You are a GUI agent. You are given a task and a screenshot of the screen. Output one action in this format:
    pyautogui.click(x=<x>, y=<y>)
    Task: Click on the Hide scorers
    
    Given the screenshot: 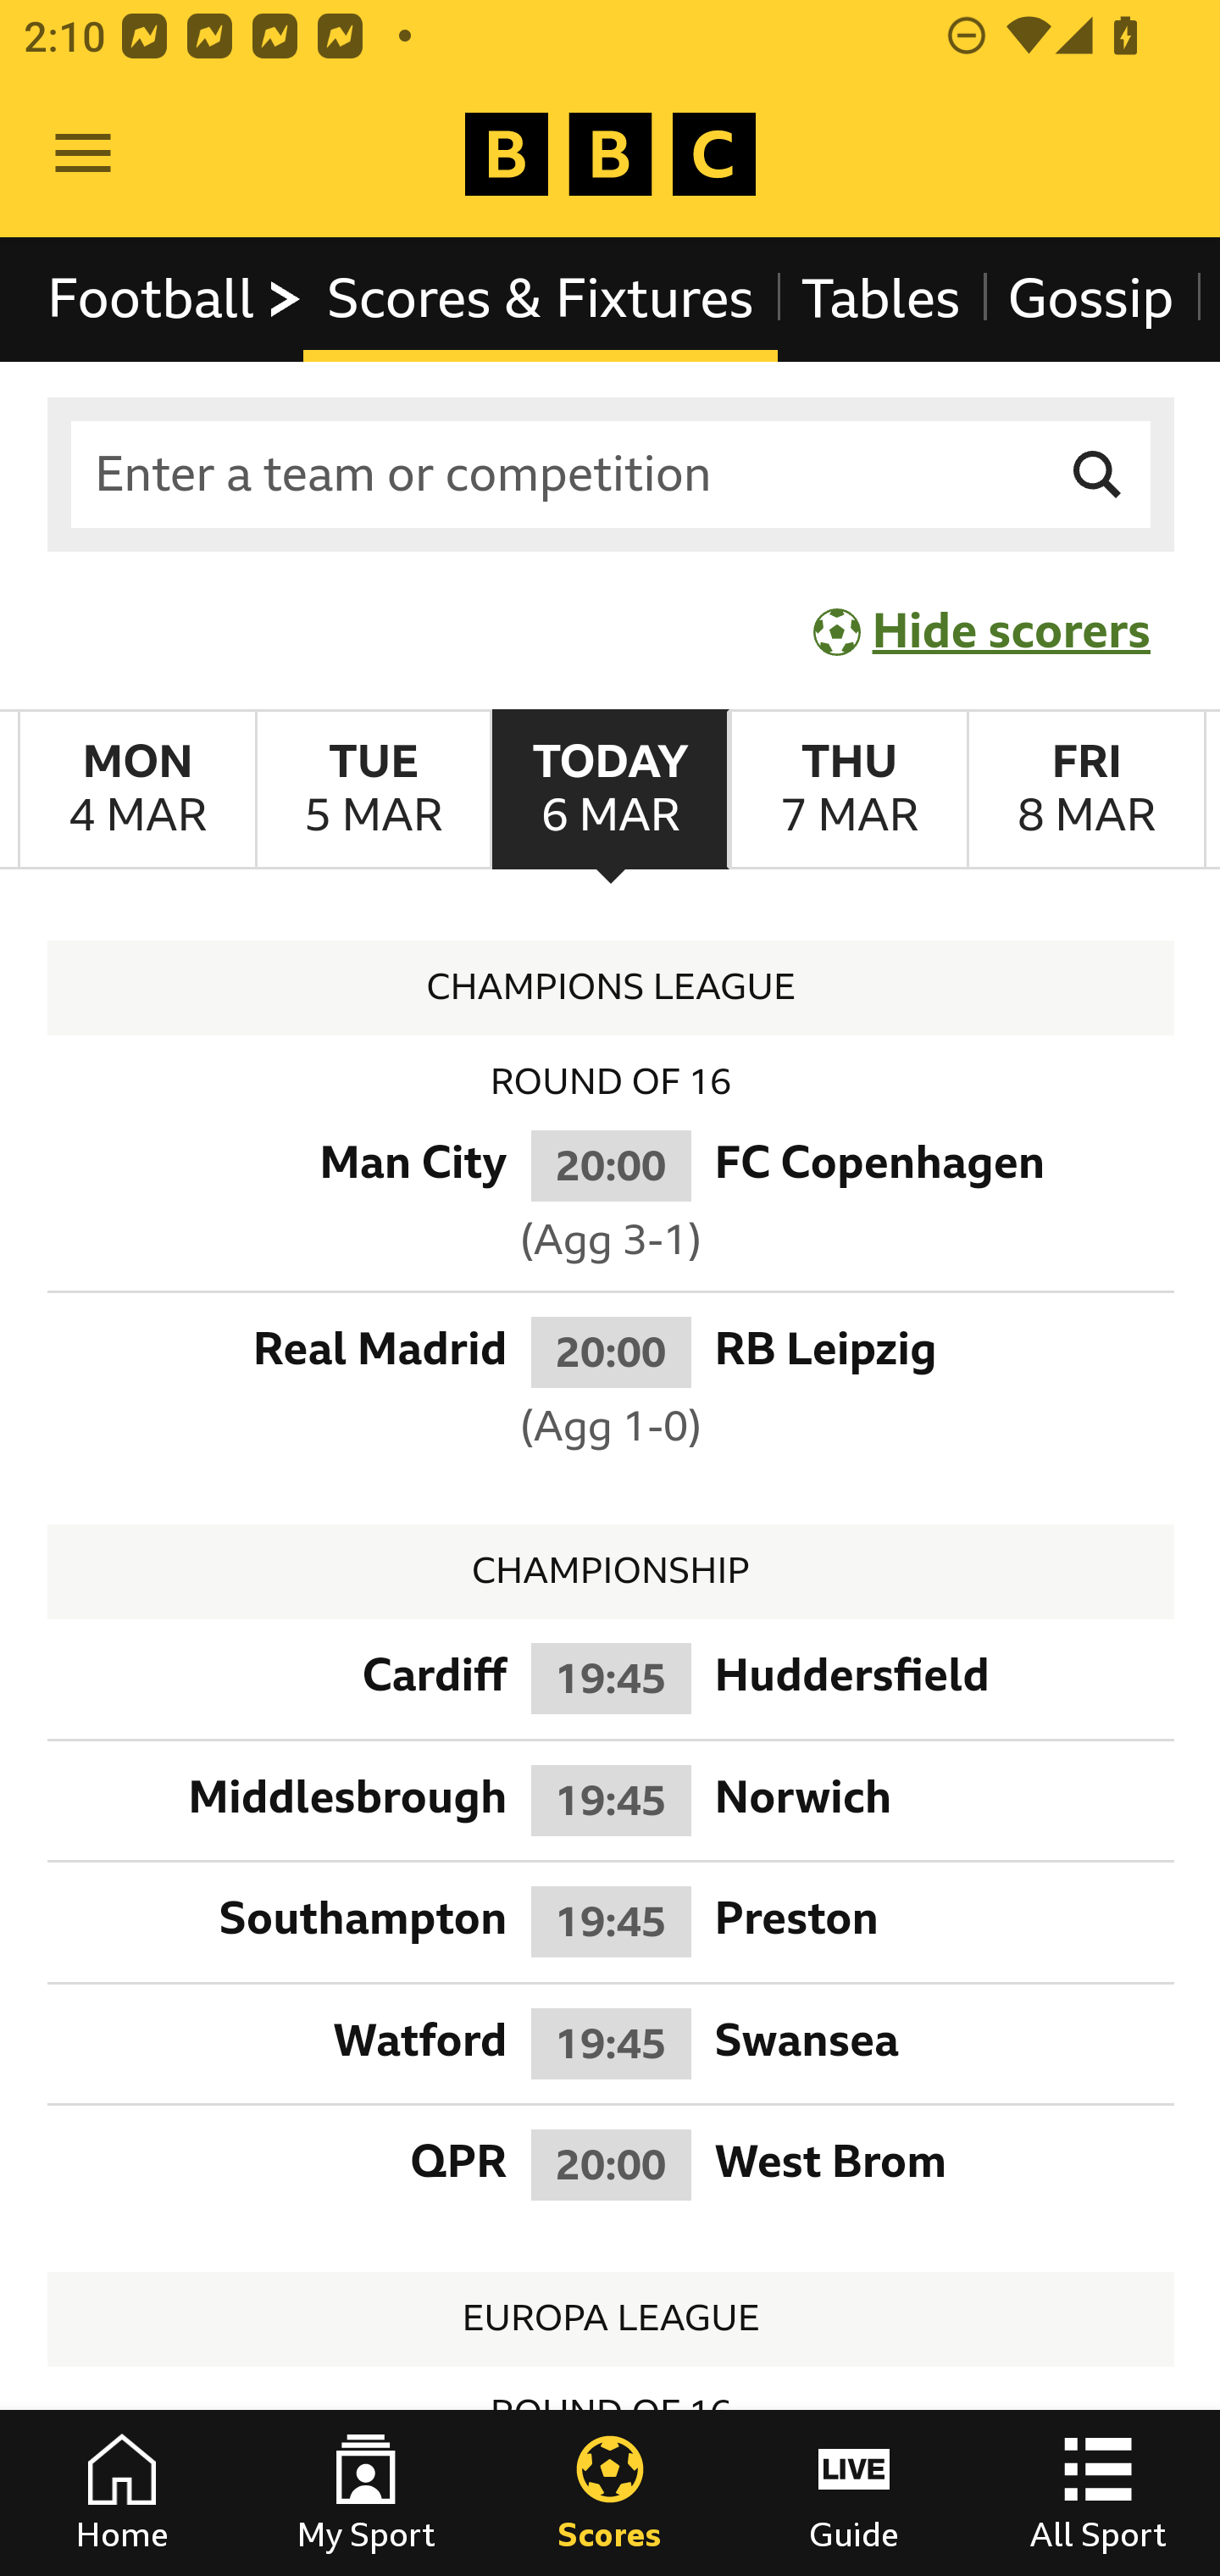 What is the action you would take?
    pyautogui.click(x=983, y=630)
    